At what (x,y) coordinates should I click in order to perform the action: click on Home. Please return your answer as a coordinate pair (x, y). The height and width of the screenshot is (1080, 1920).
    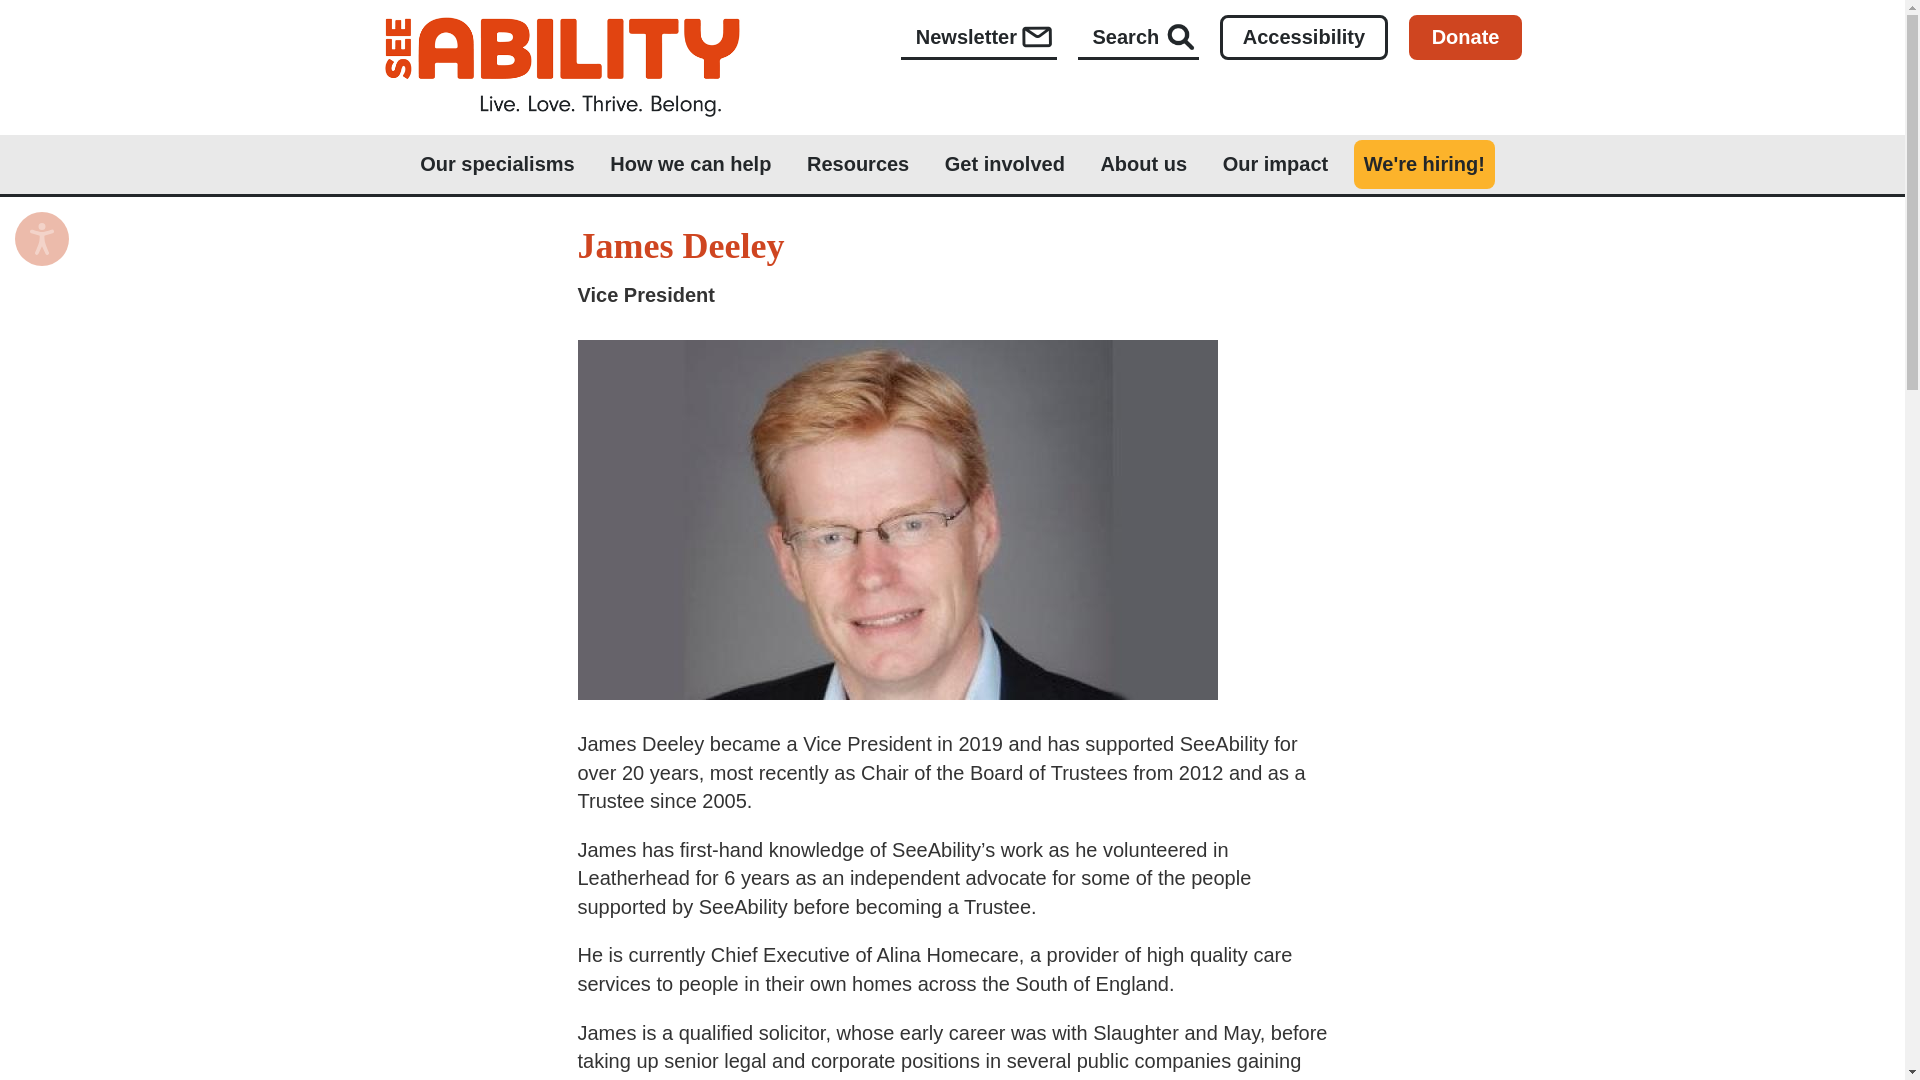
    Looking at the image, I should click on (562, 66).